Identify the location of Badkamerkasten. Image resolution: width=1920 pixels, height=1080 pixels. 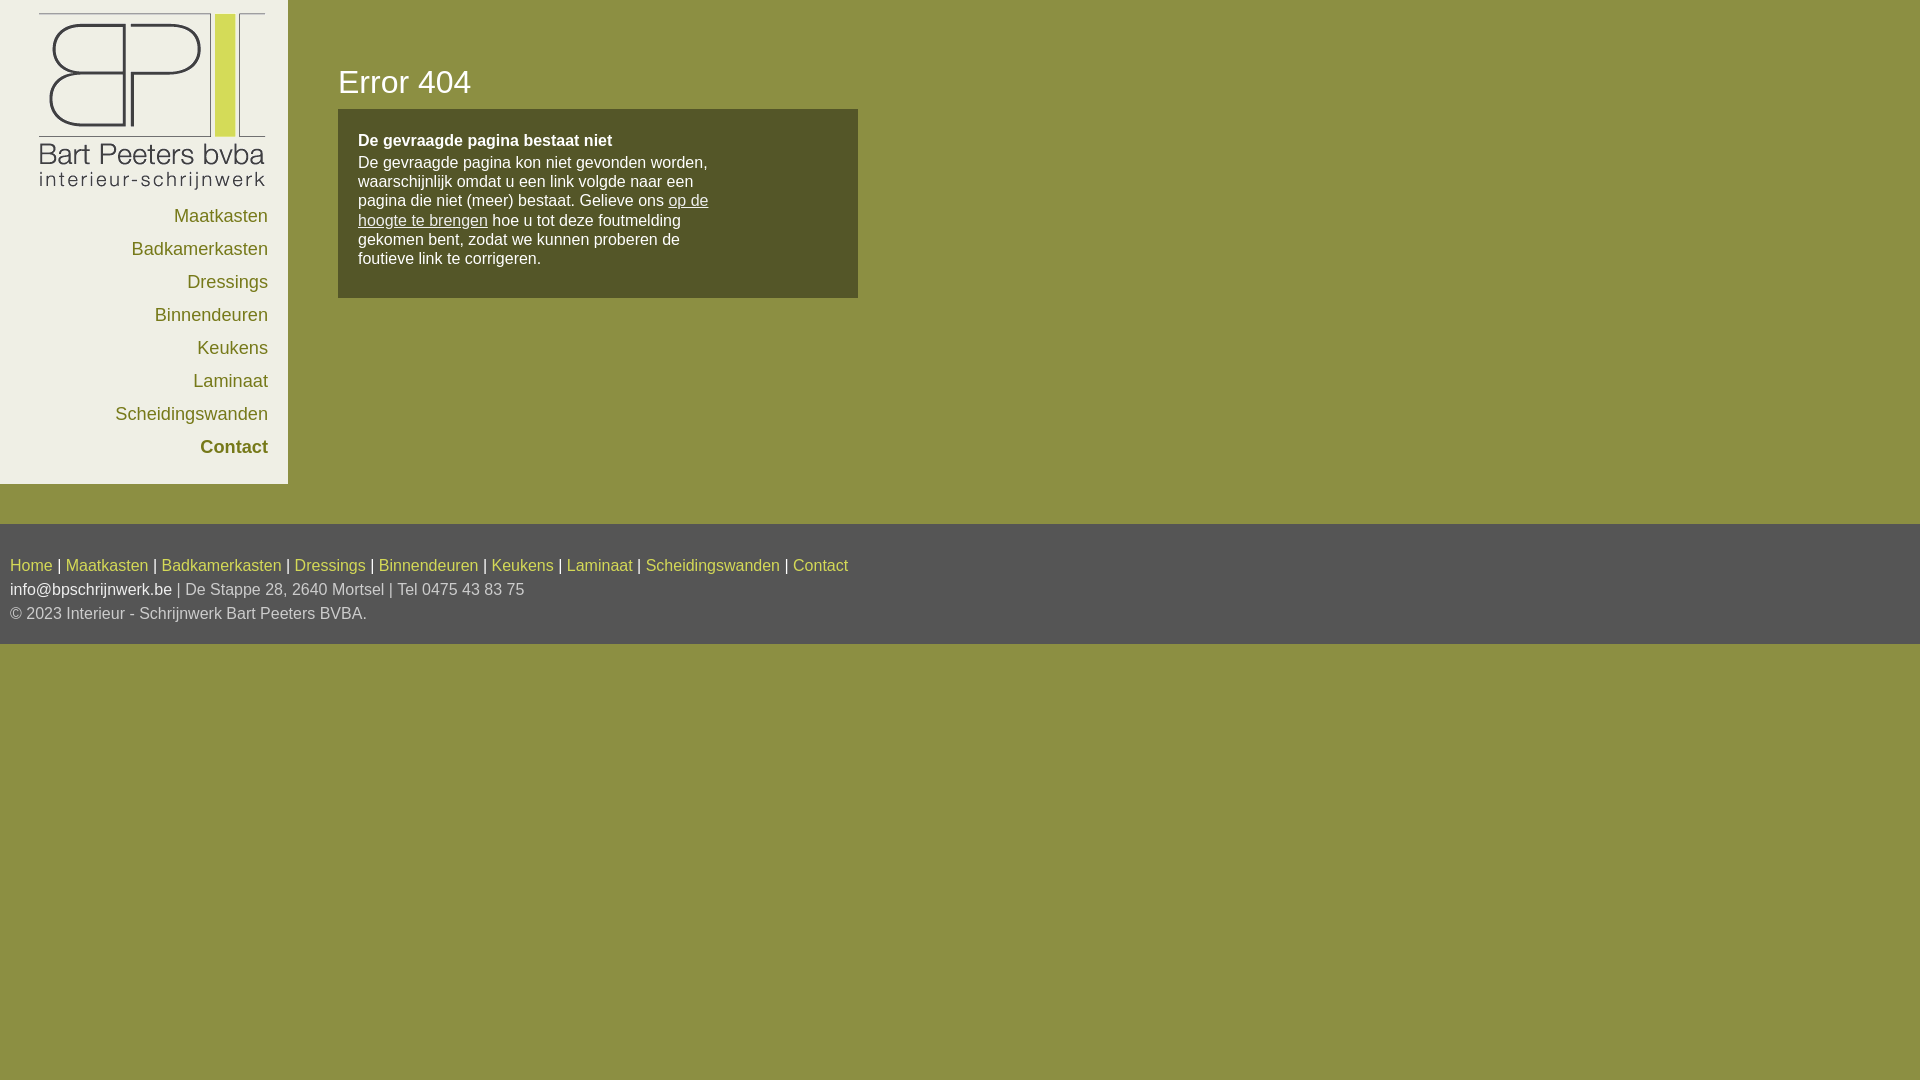
(200, 249).